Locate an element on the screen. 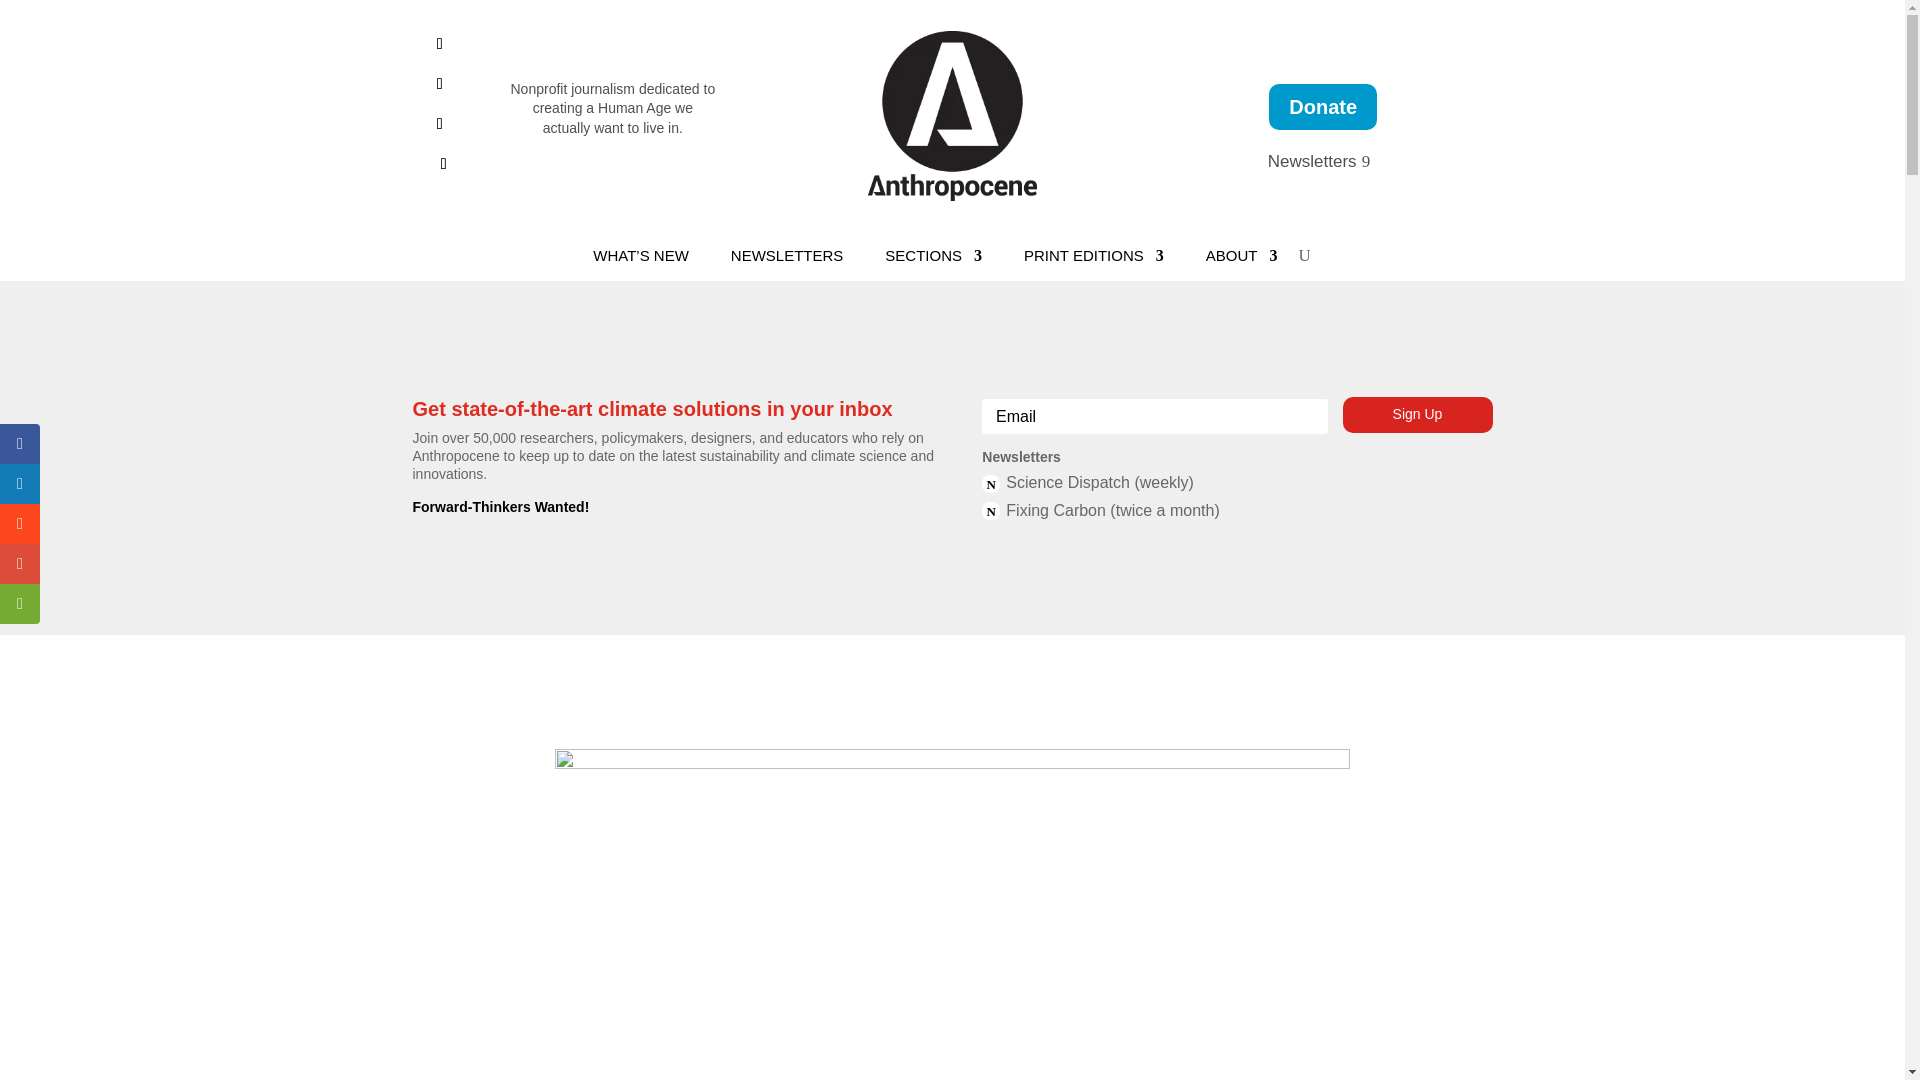 The height and width of the screenshot is (1080, 1920). Follow on RSS is located at coordinates (444, 164).